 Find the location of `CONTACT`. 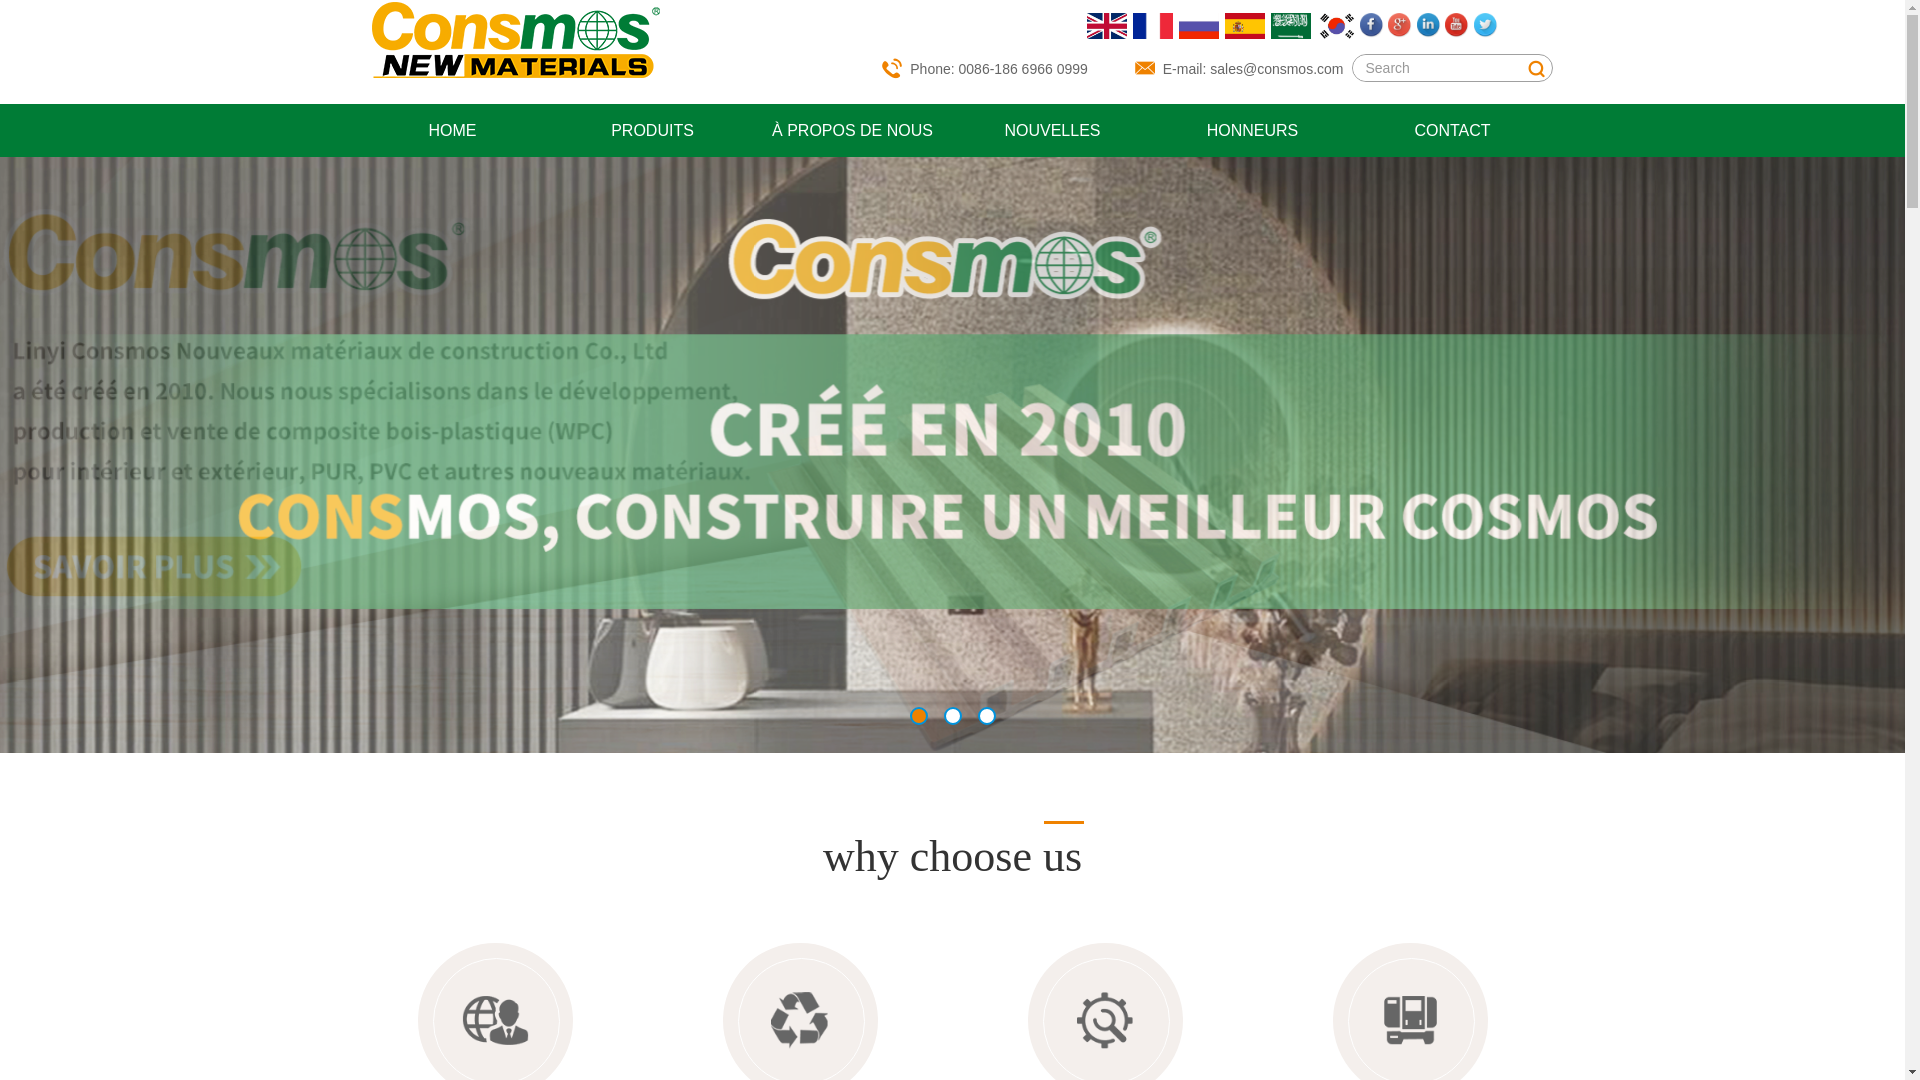

CONTACT is located at coordinates (1452, 131).